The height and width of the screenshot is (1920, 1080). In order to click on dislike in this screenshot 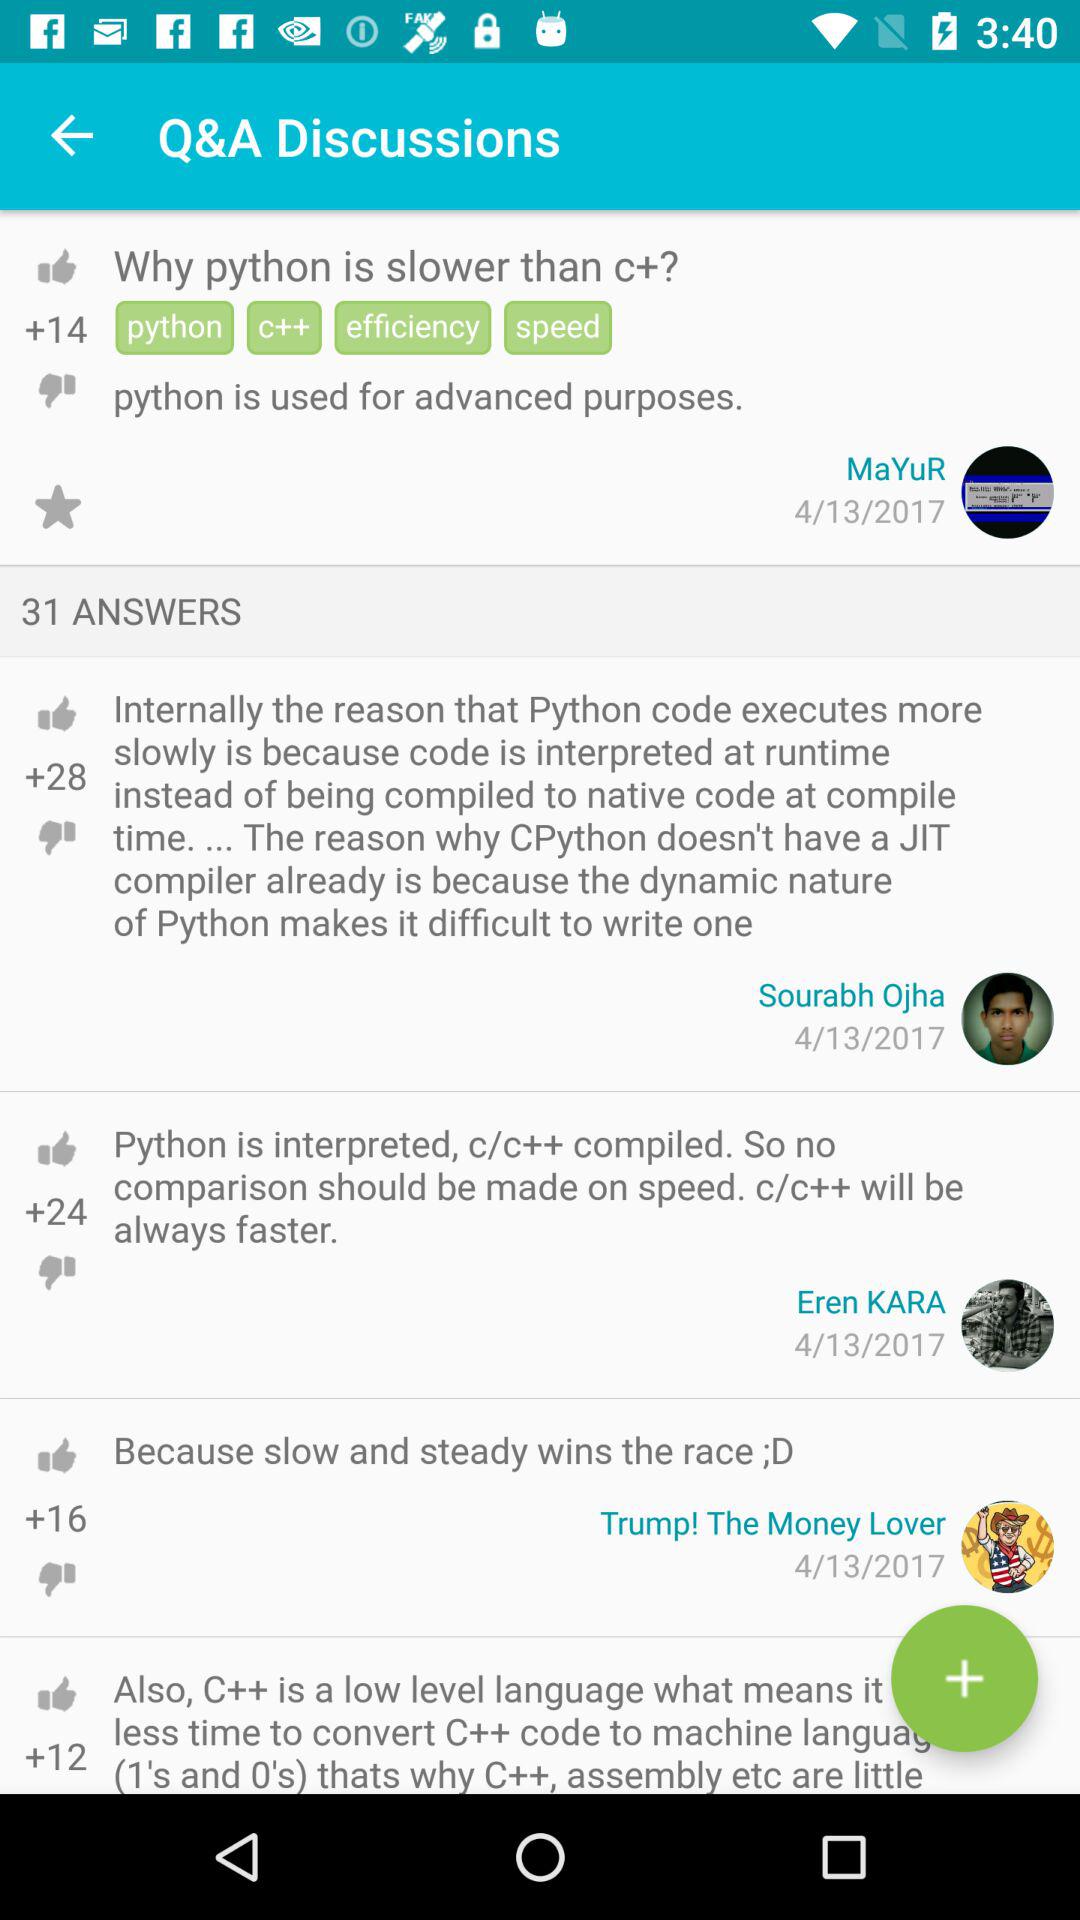, I will do `click(56, 1778)`.